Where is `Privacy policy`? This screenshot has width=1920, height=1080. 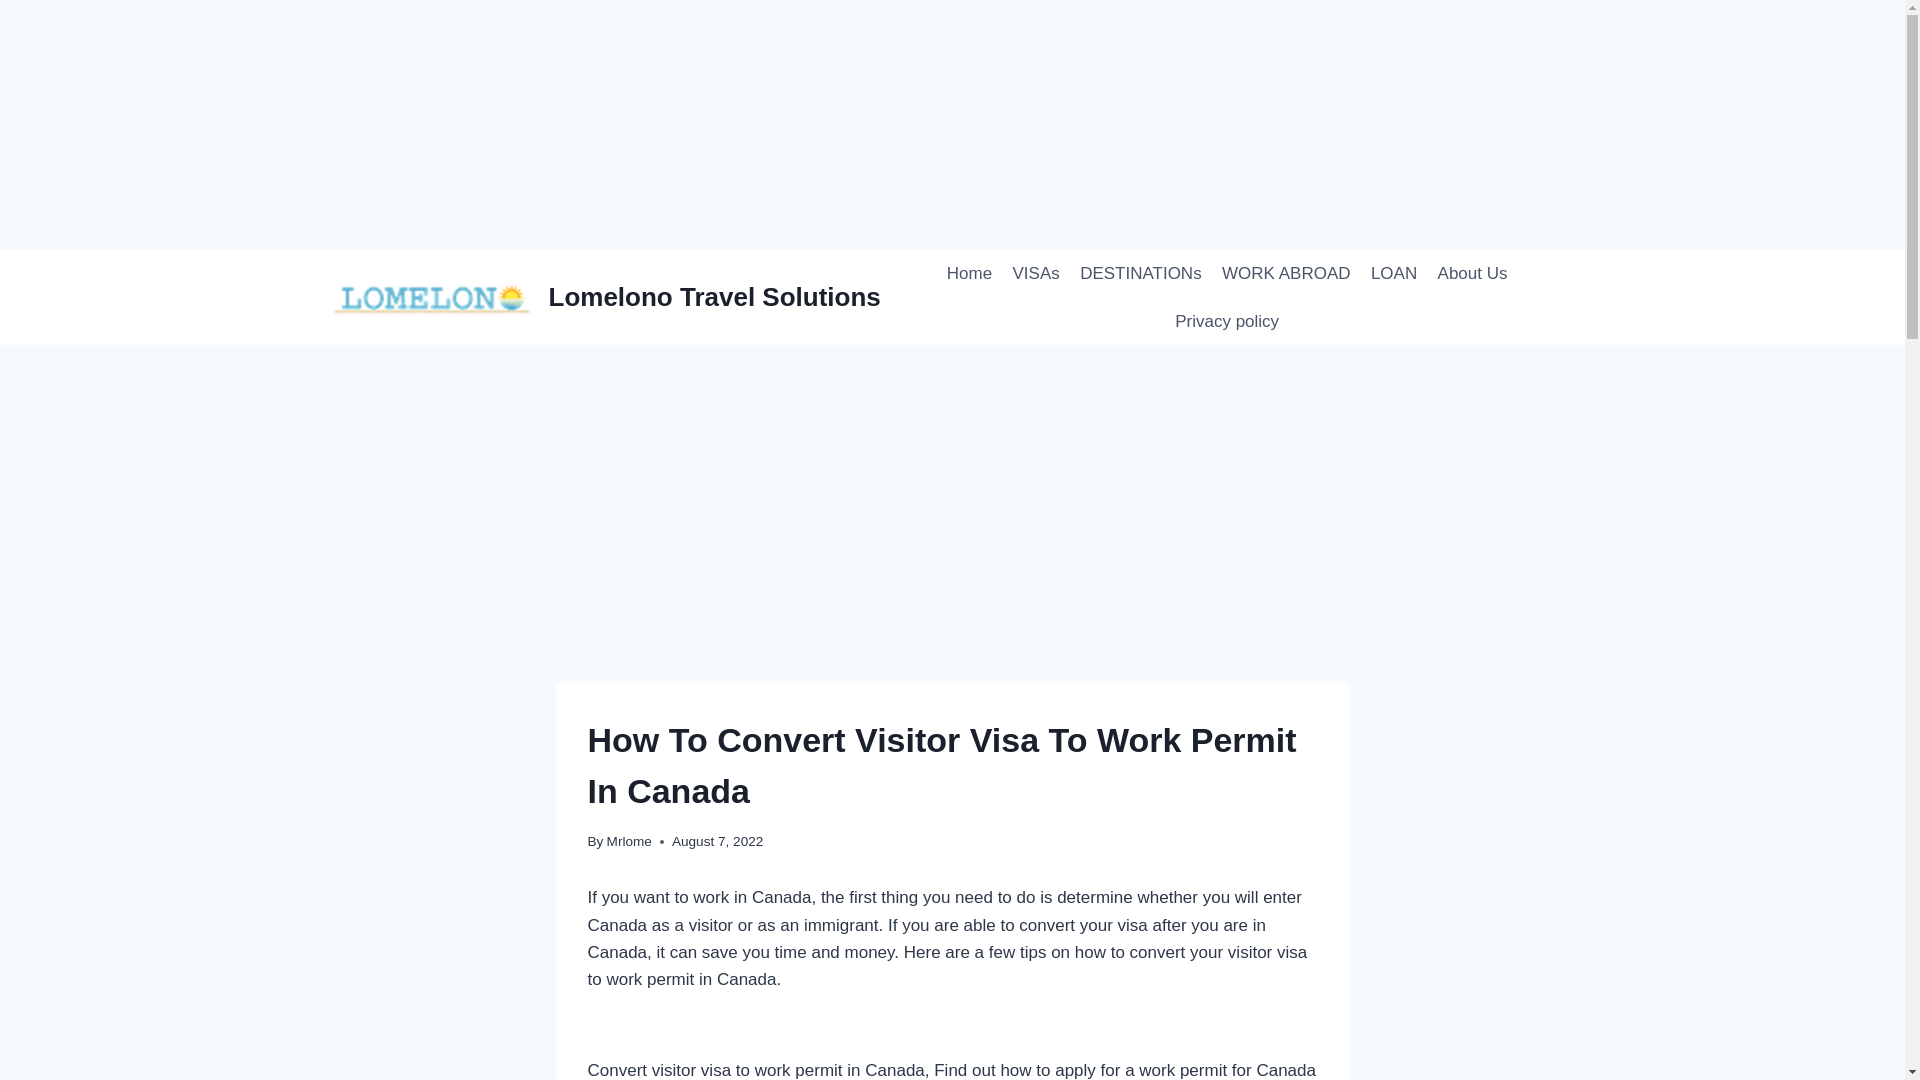 Privacy policy is located at coordinates (1226, 322).